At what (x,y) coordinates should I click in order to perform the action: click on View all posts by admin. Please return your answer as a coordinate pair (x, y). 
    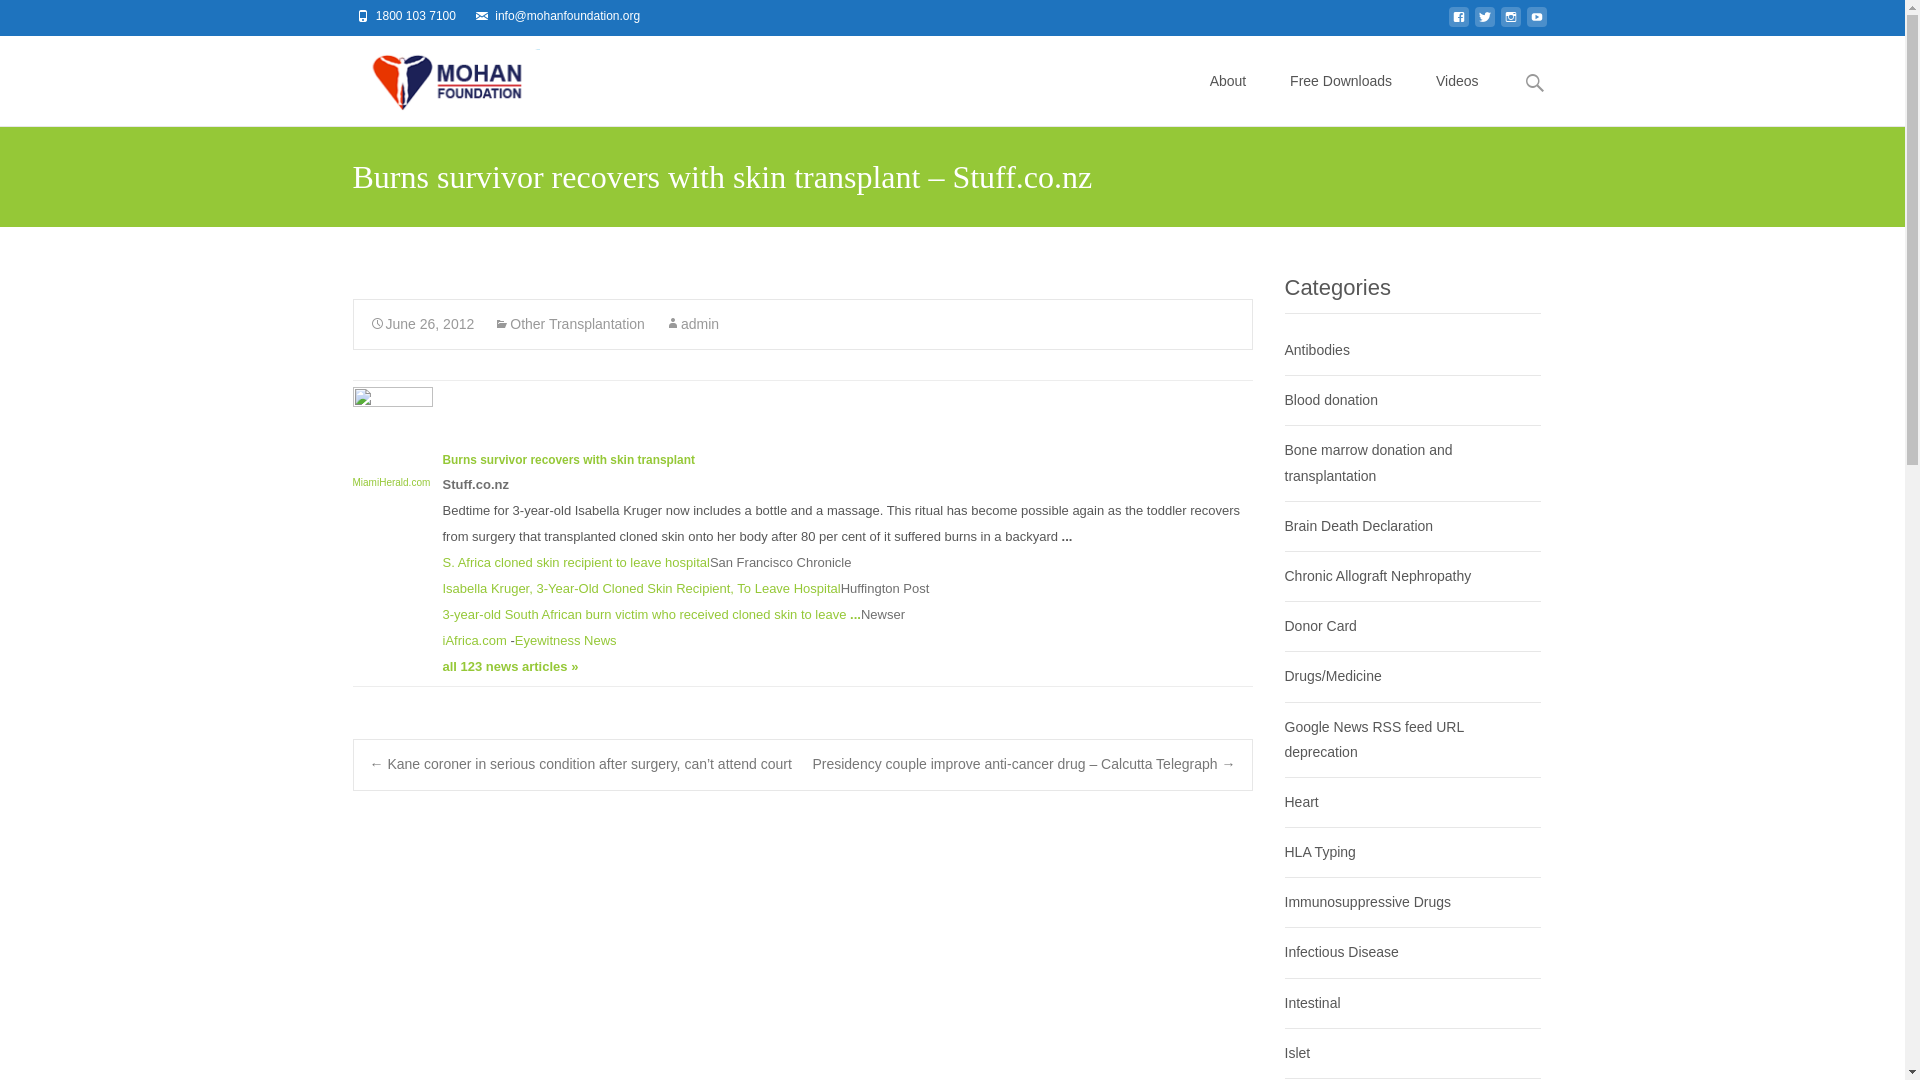
    Looking at the image, I should click on (691, 324).